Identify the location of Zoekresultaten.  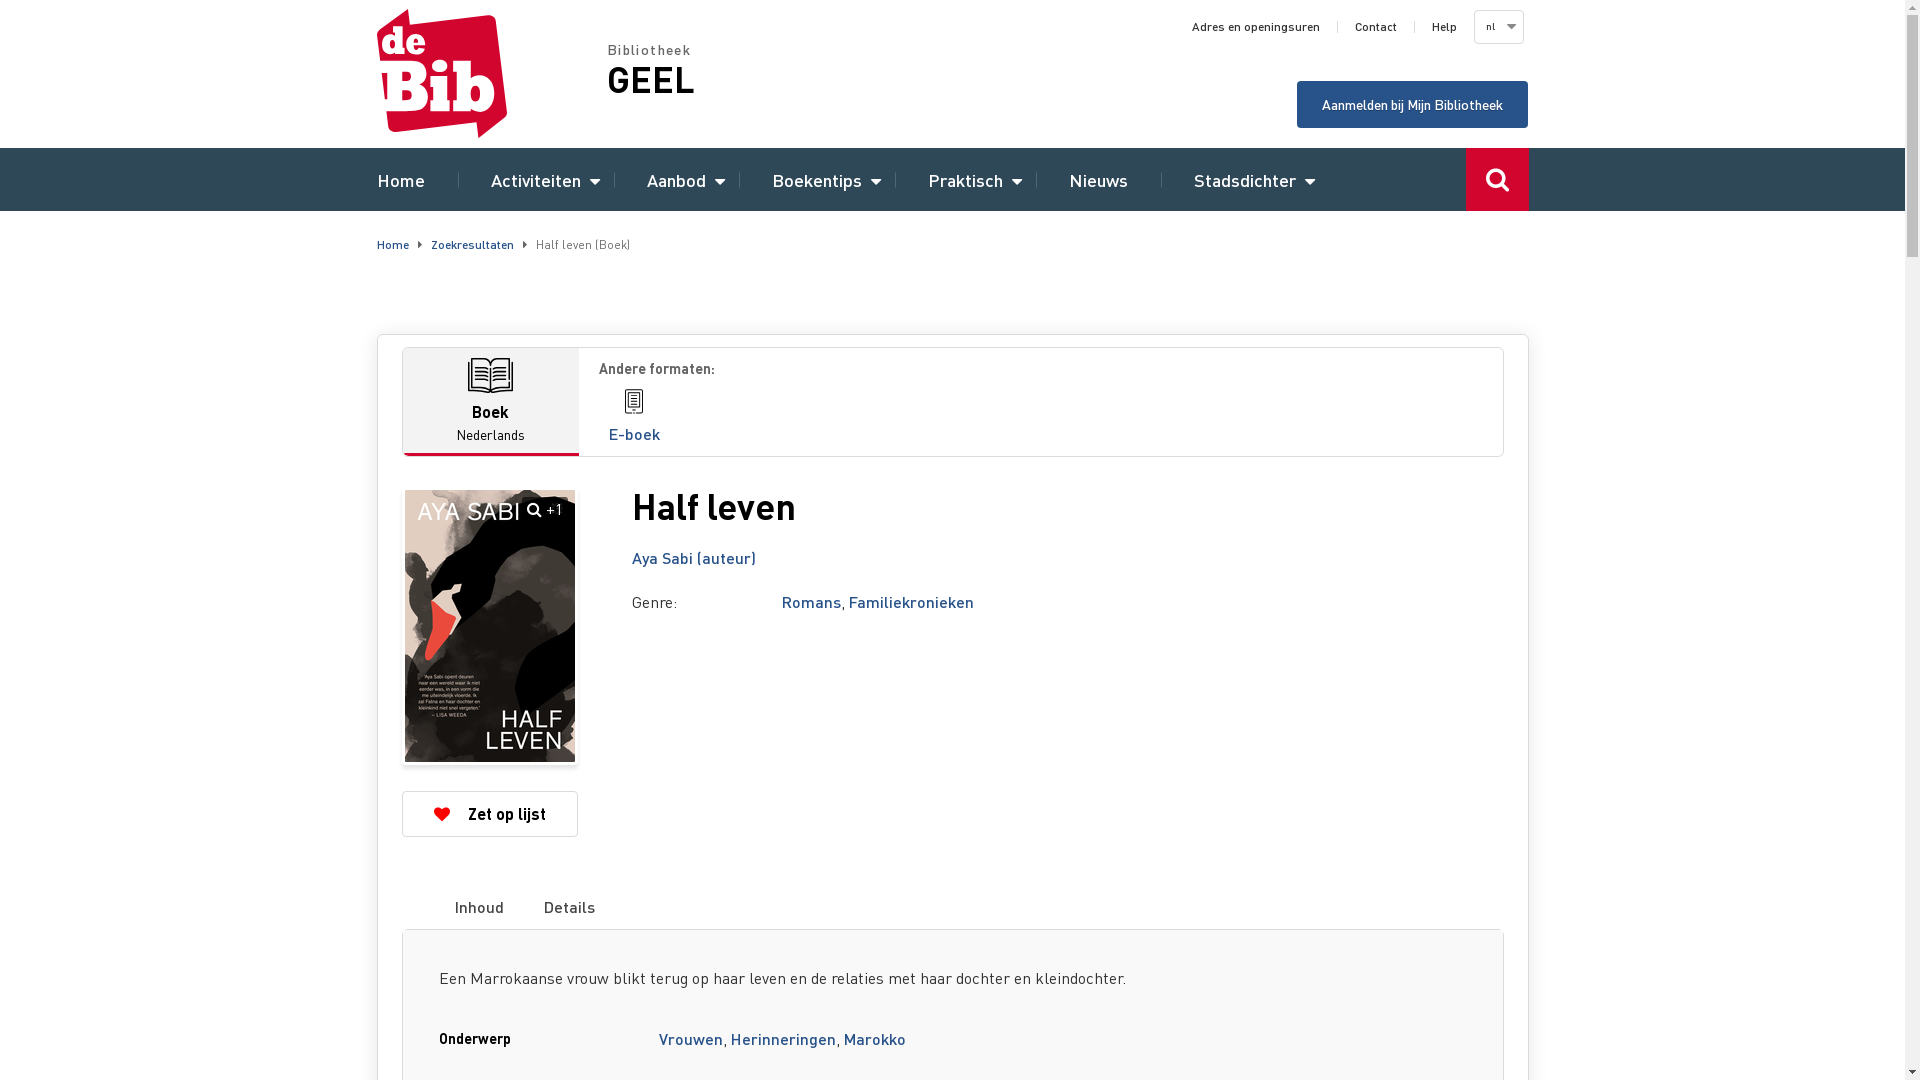
(472, 244).